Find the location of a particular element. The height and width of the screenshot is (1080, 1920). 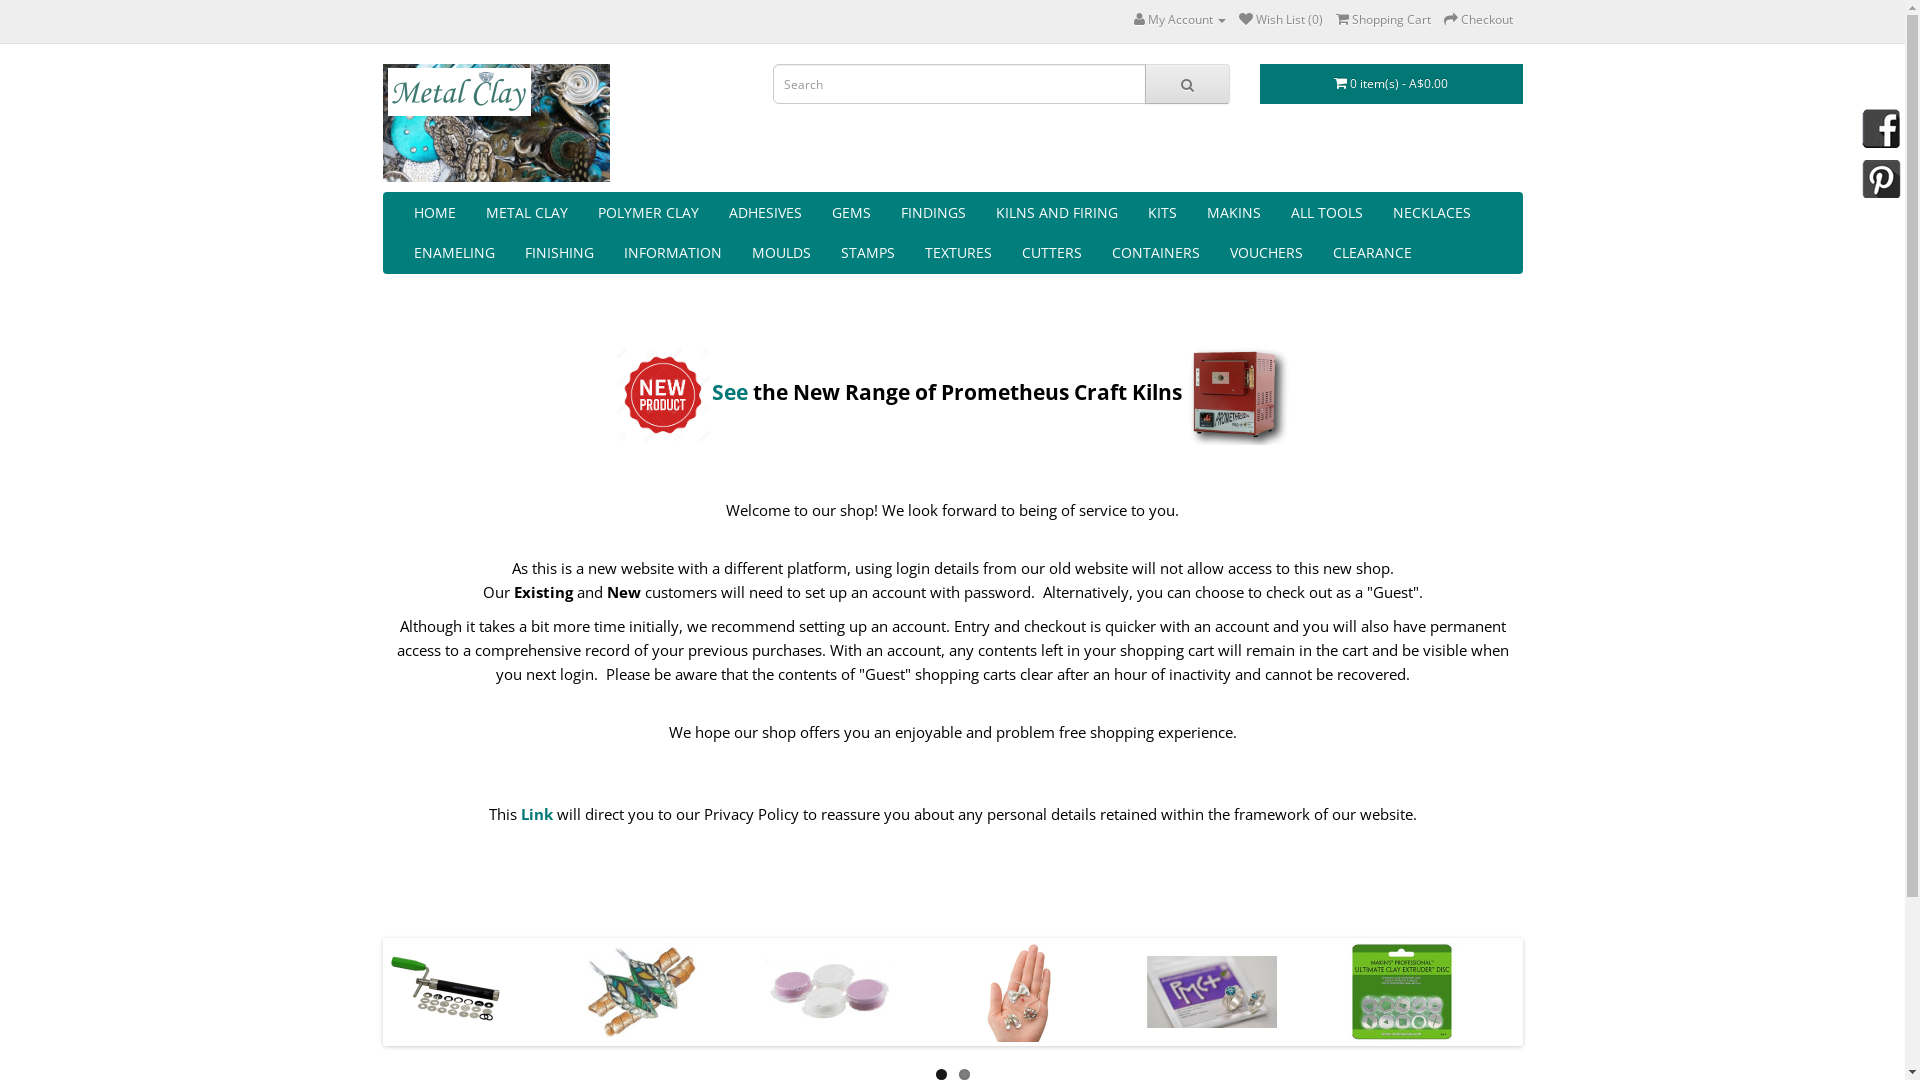

FINDINGS is located at coordinates (934, 213).